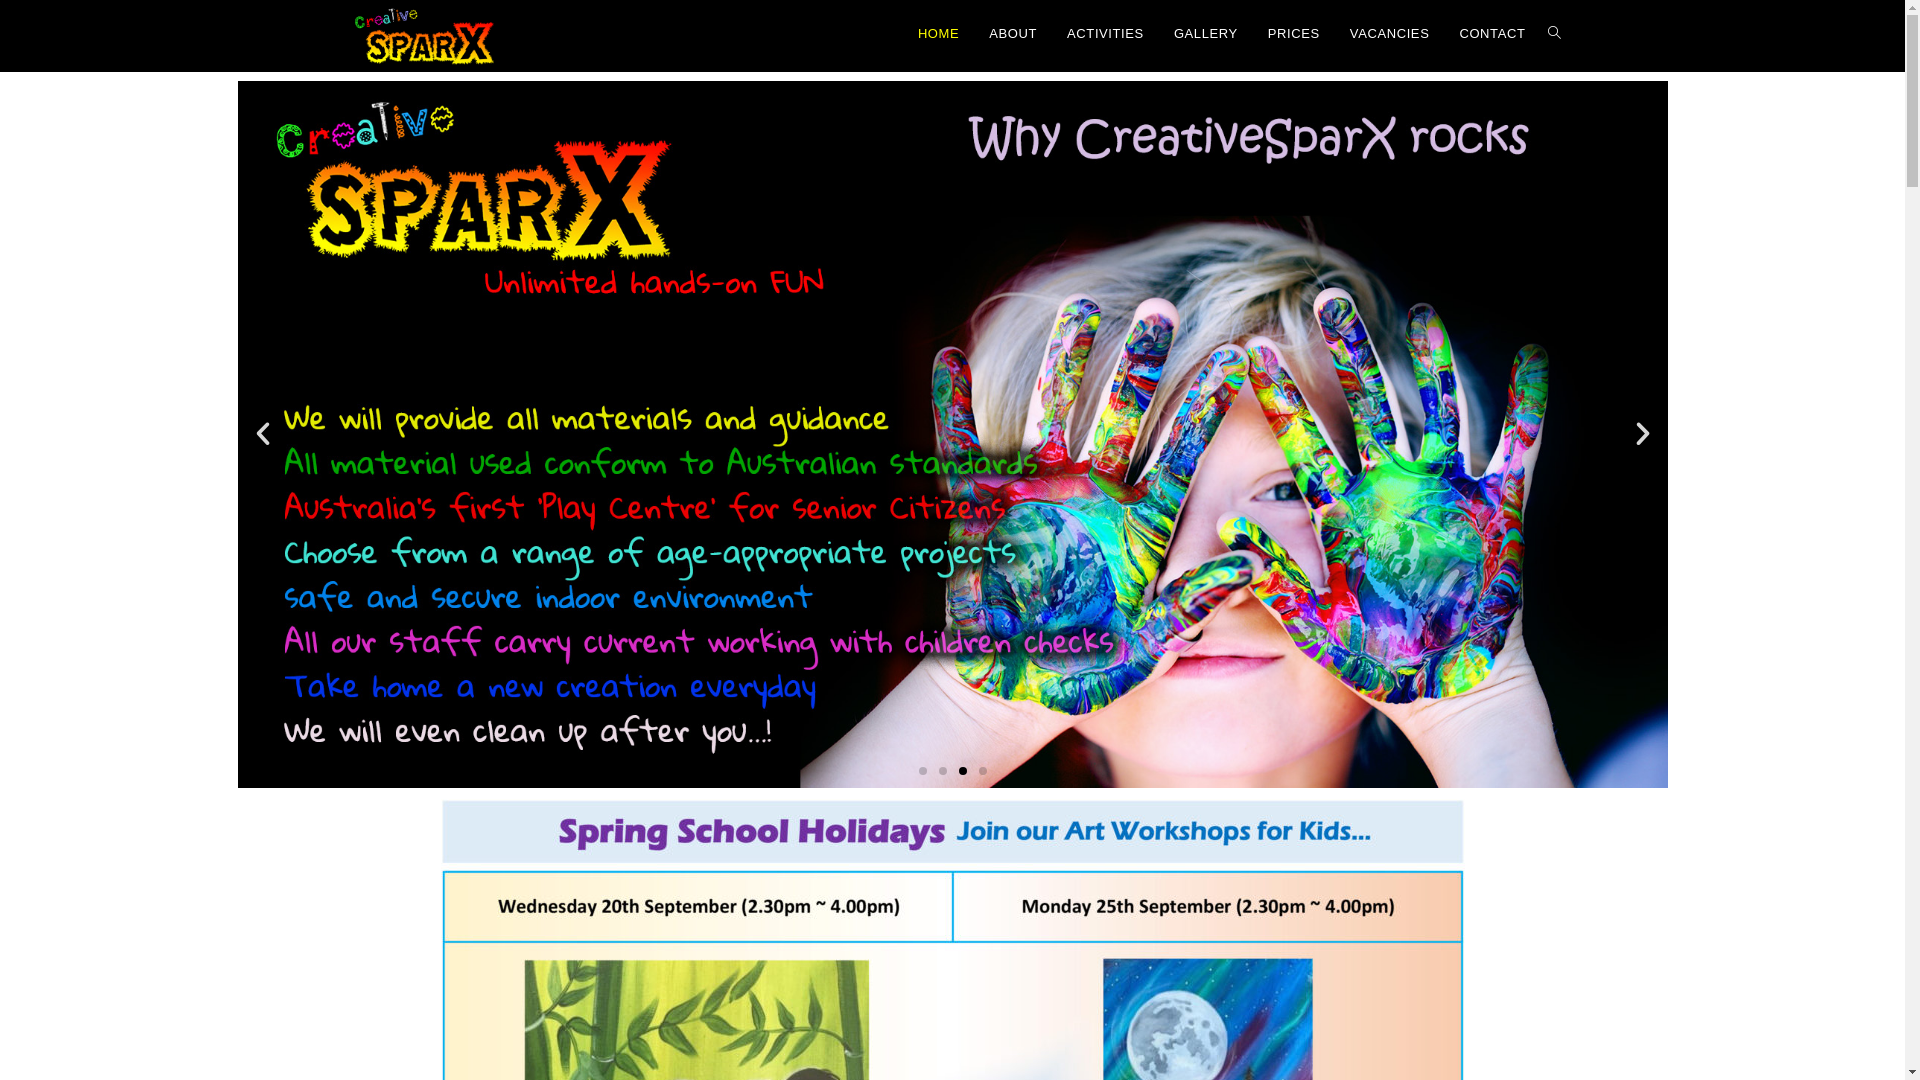 The width and height of the screenshot is (1920, 1080). I want to click on HOME, so click(938, 34).